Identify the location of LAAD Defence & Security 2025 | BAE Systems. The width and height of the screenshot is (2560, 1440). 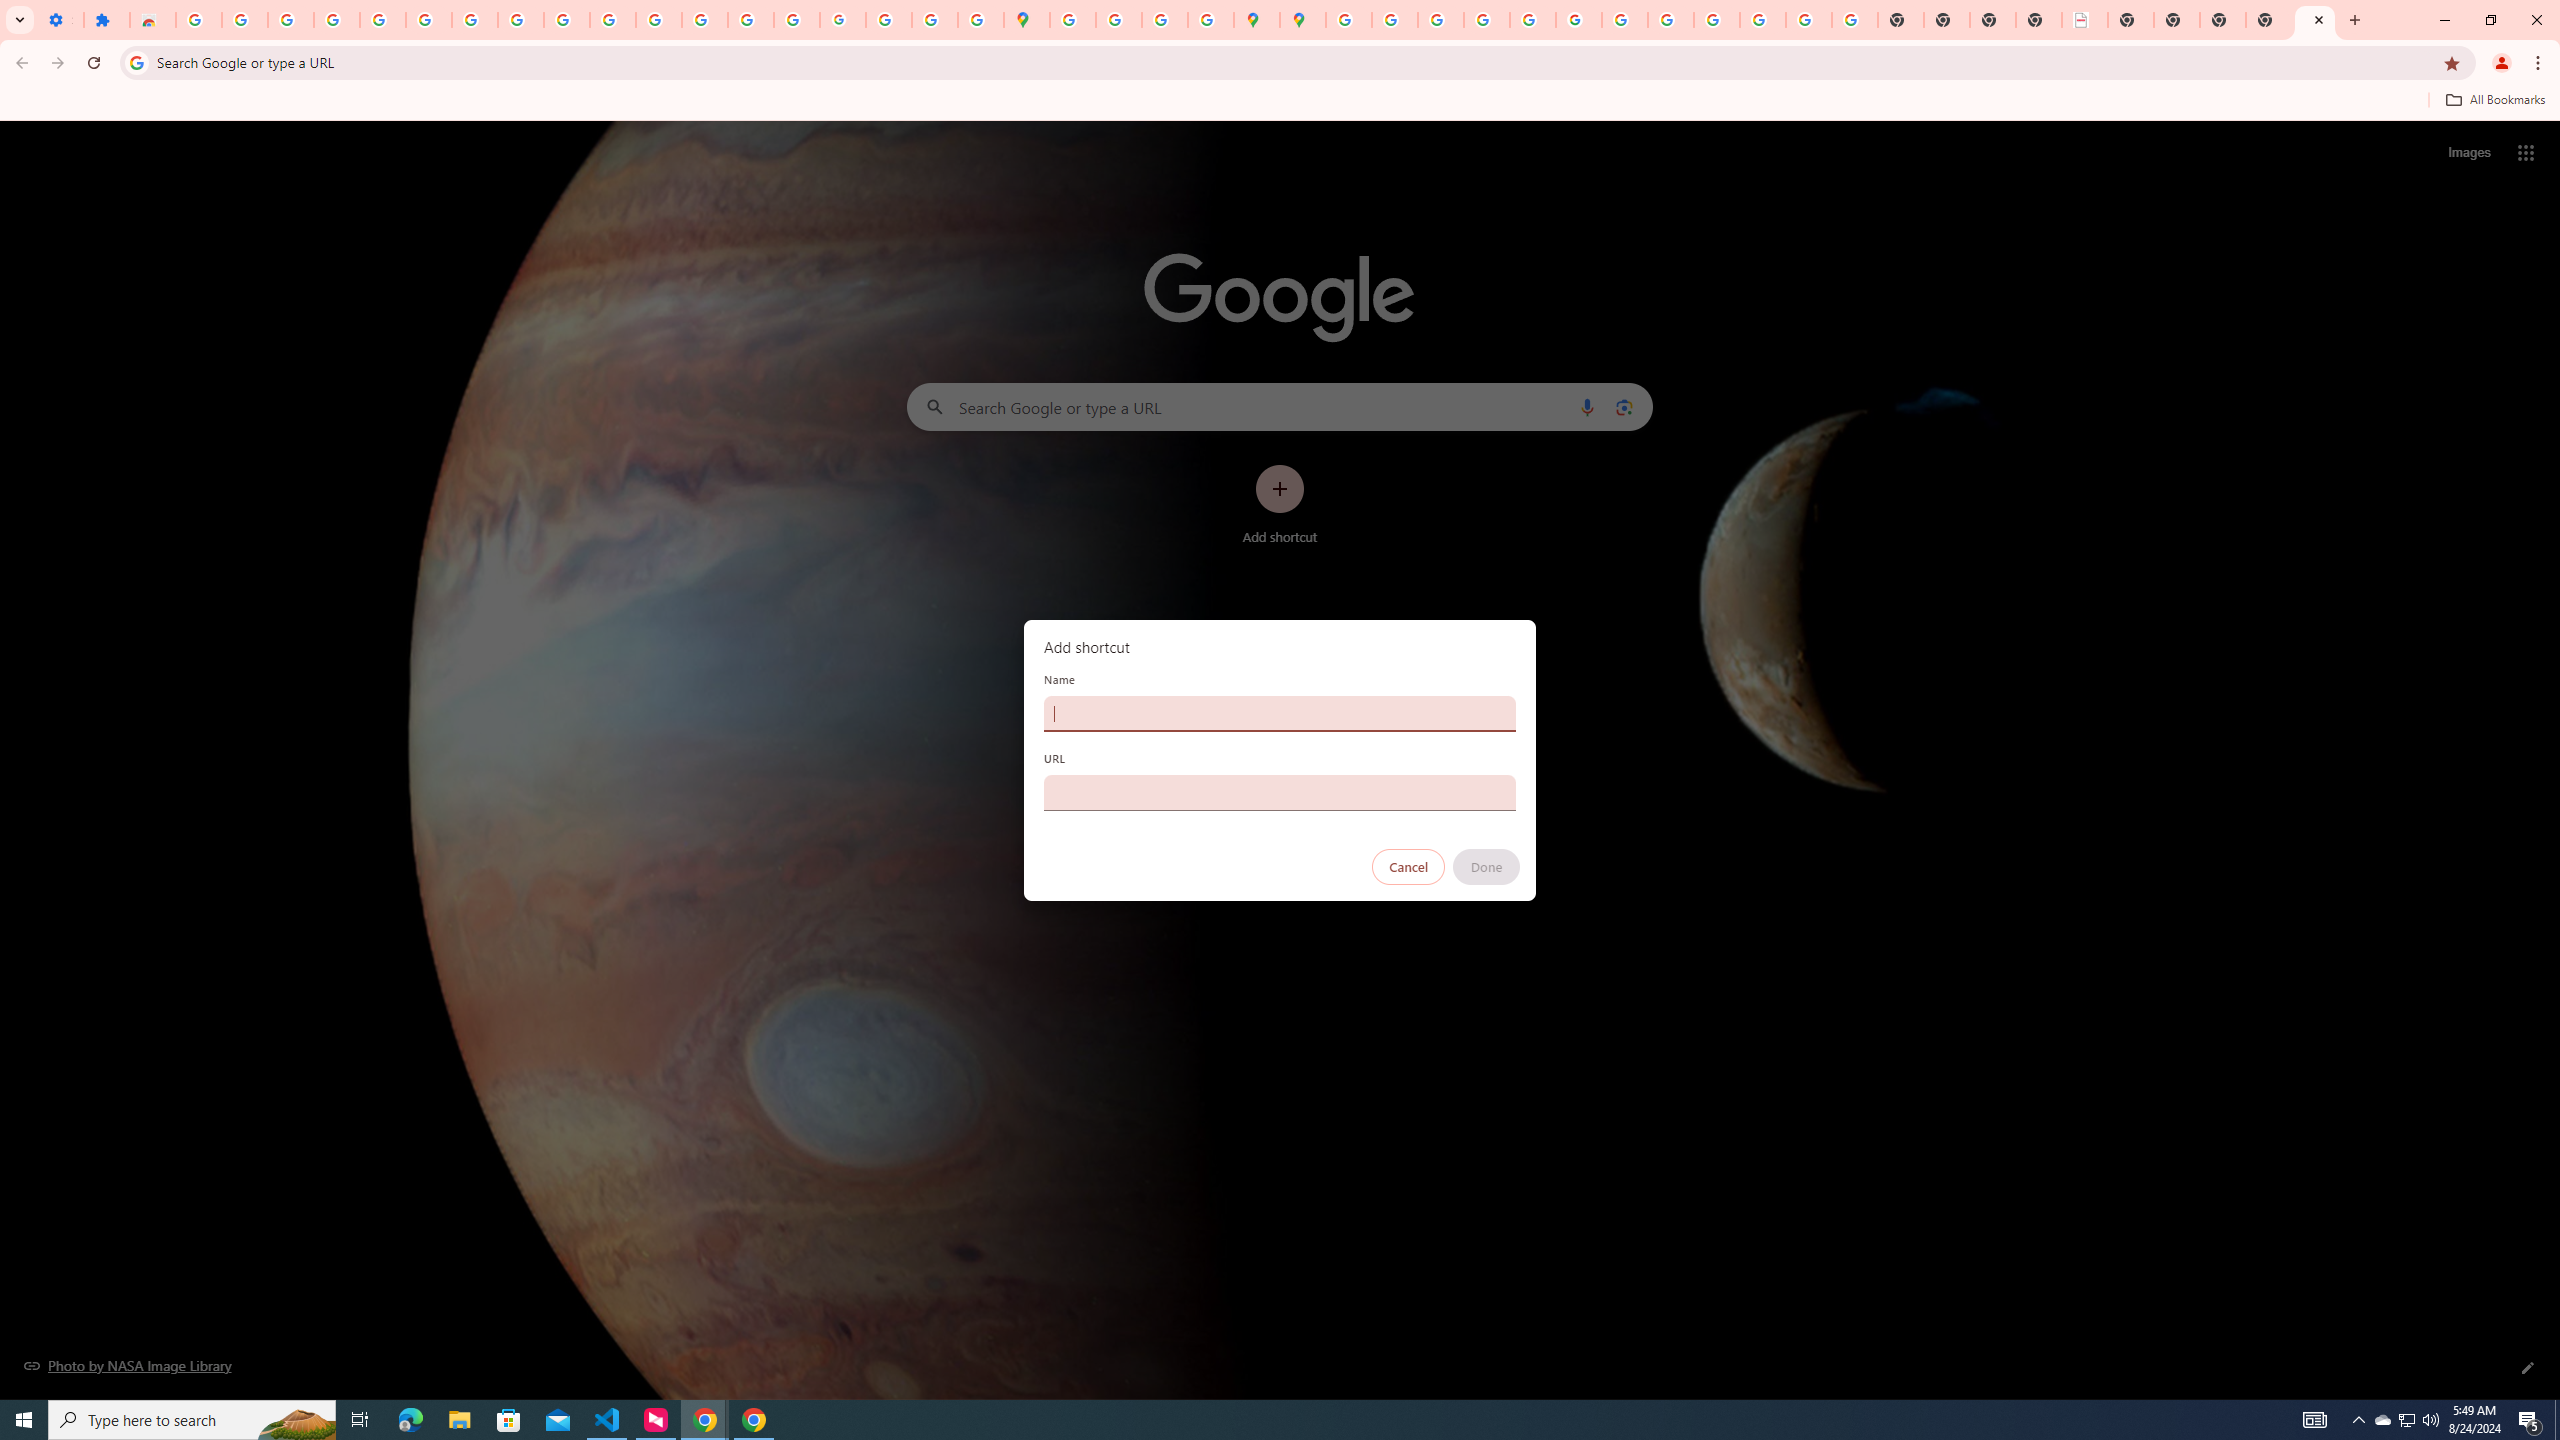
(2085, 20).